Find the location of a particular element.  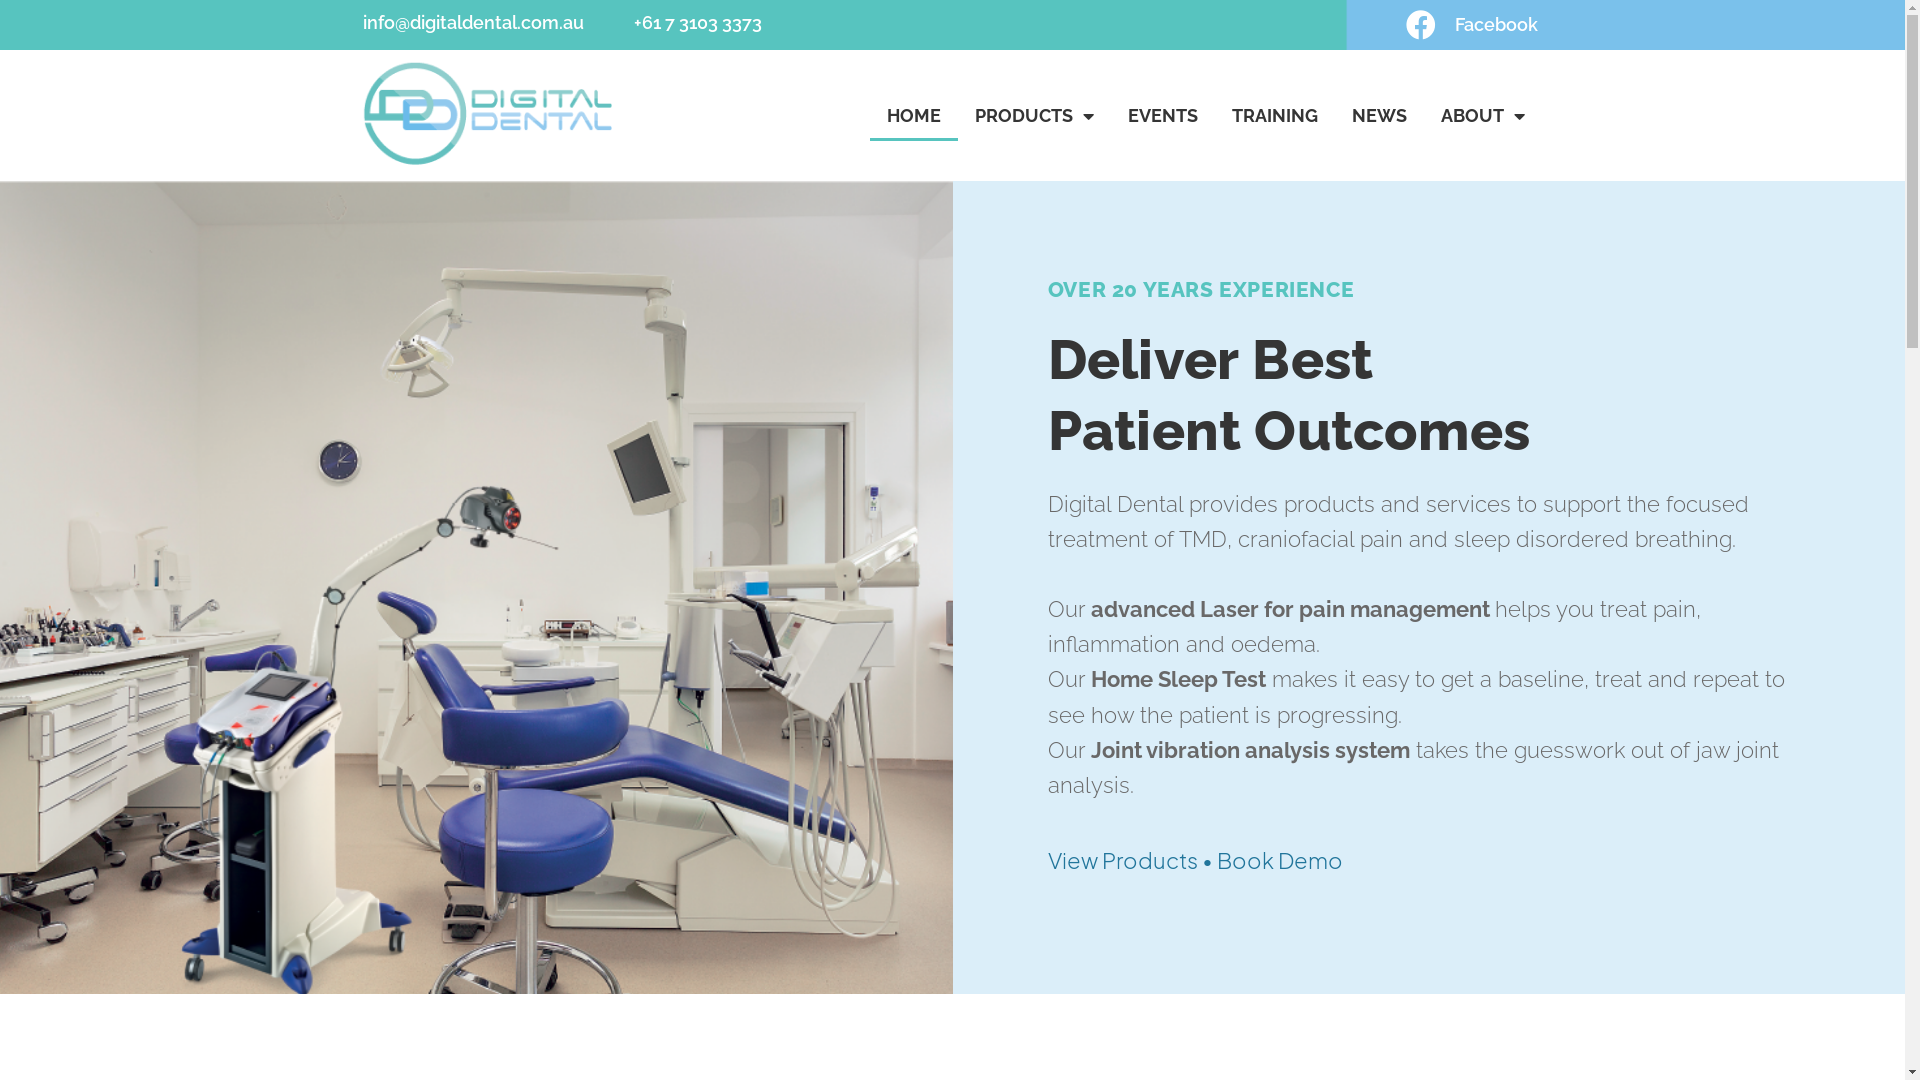

ABOUT is located at coordinates (1483, 116).